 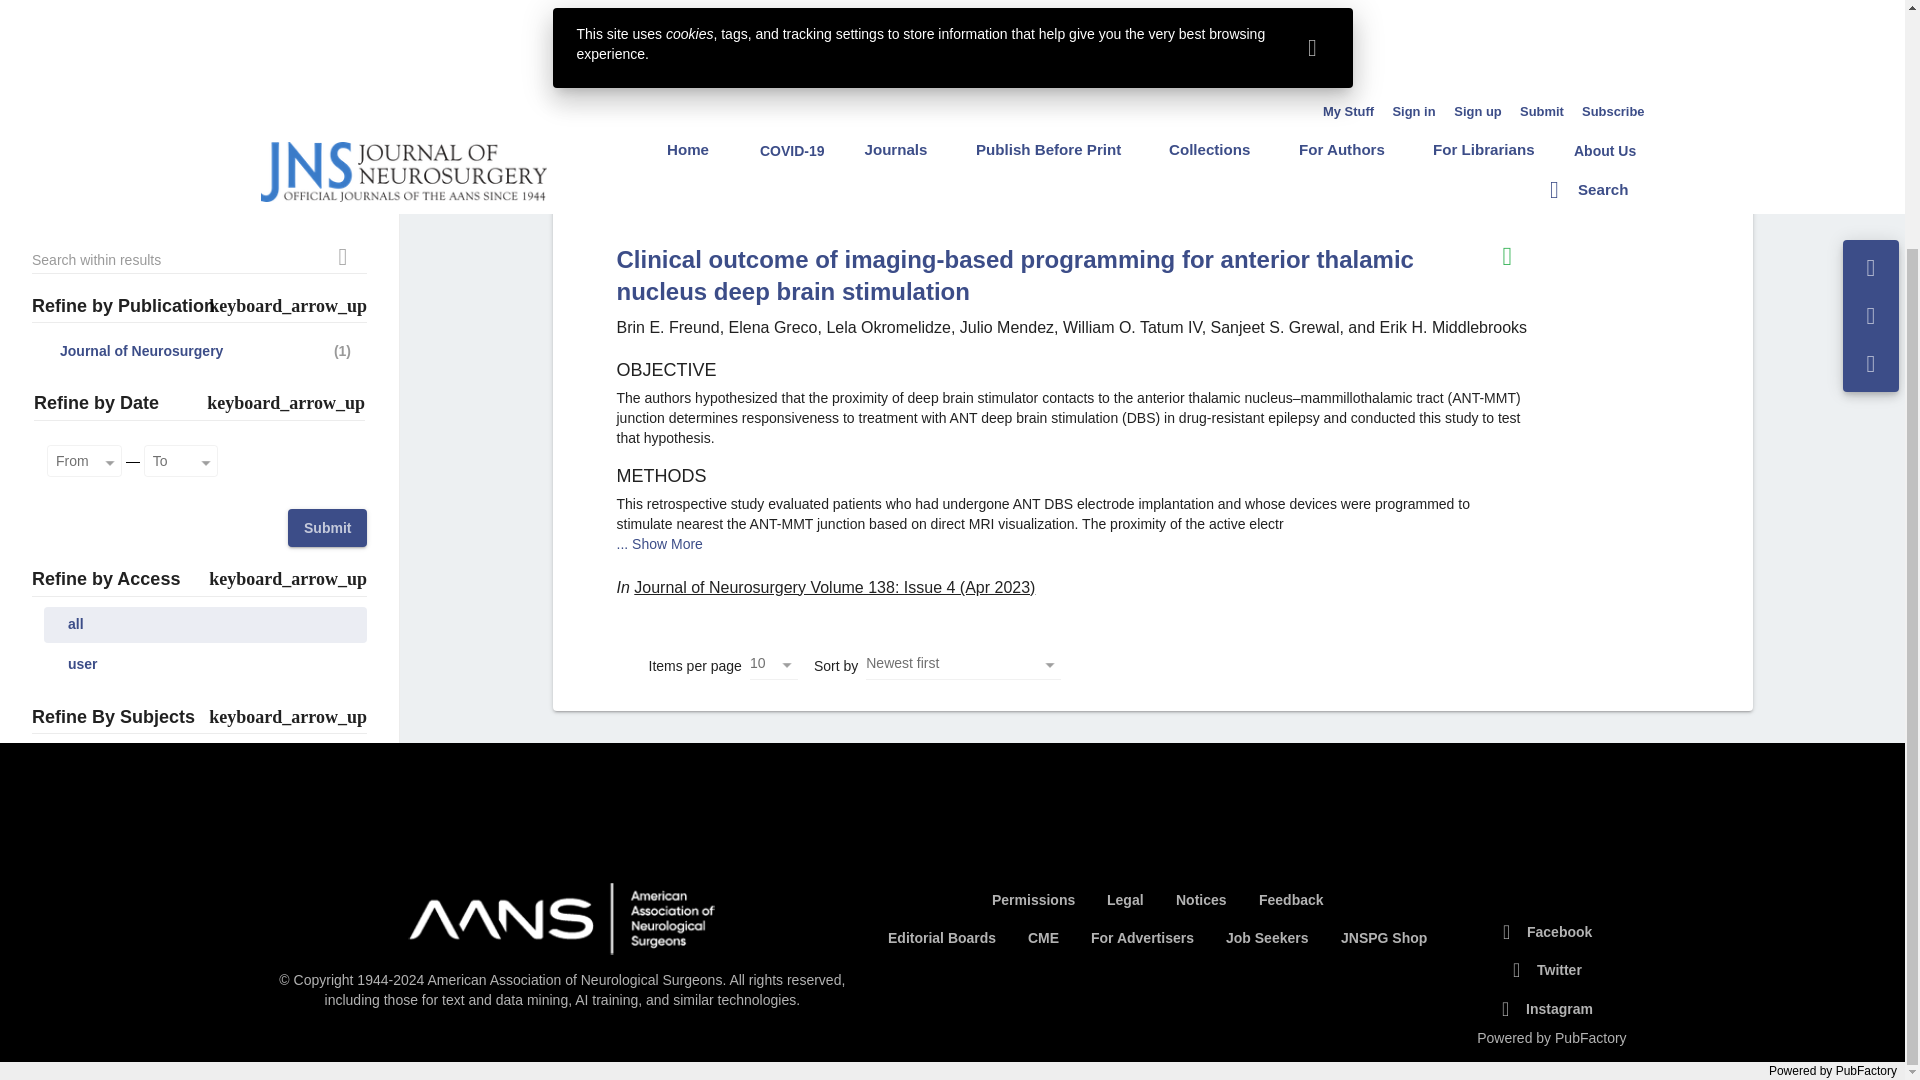 What do you see at coordinates (205, 354) in the screenshot?
I see `user` at bounding box center [205, 354].